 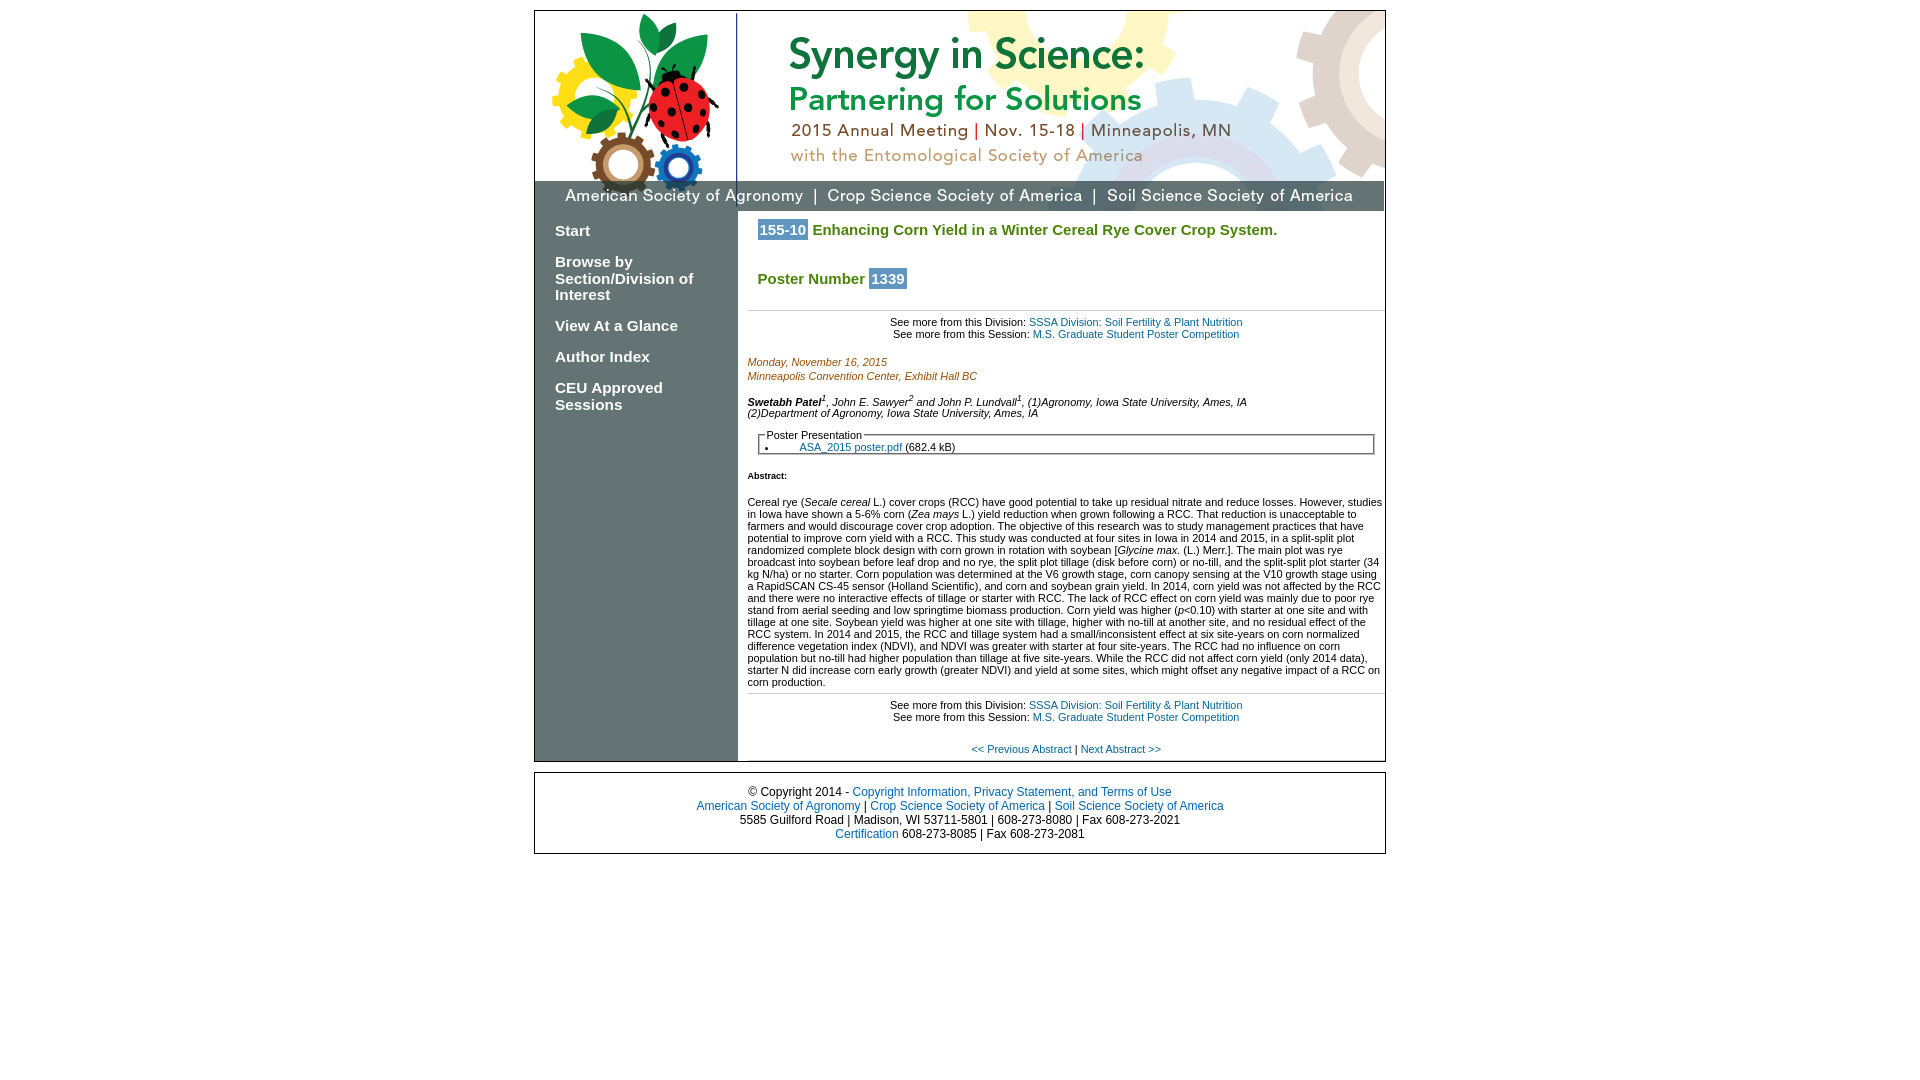 I want to click on Copyright Information, Privacy Statement, and Terms of Use, so click(x=1012, y=792).